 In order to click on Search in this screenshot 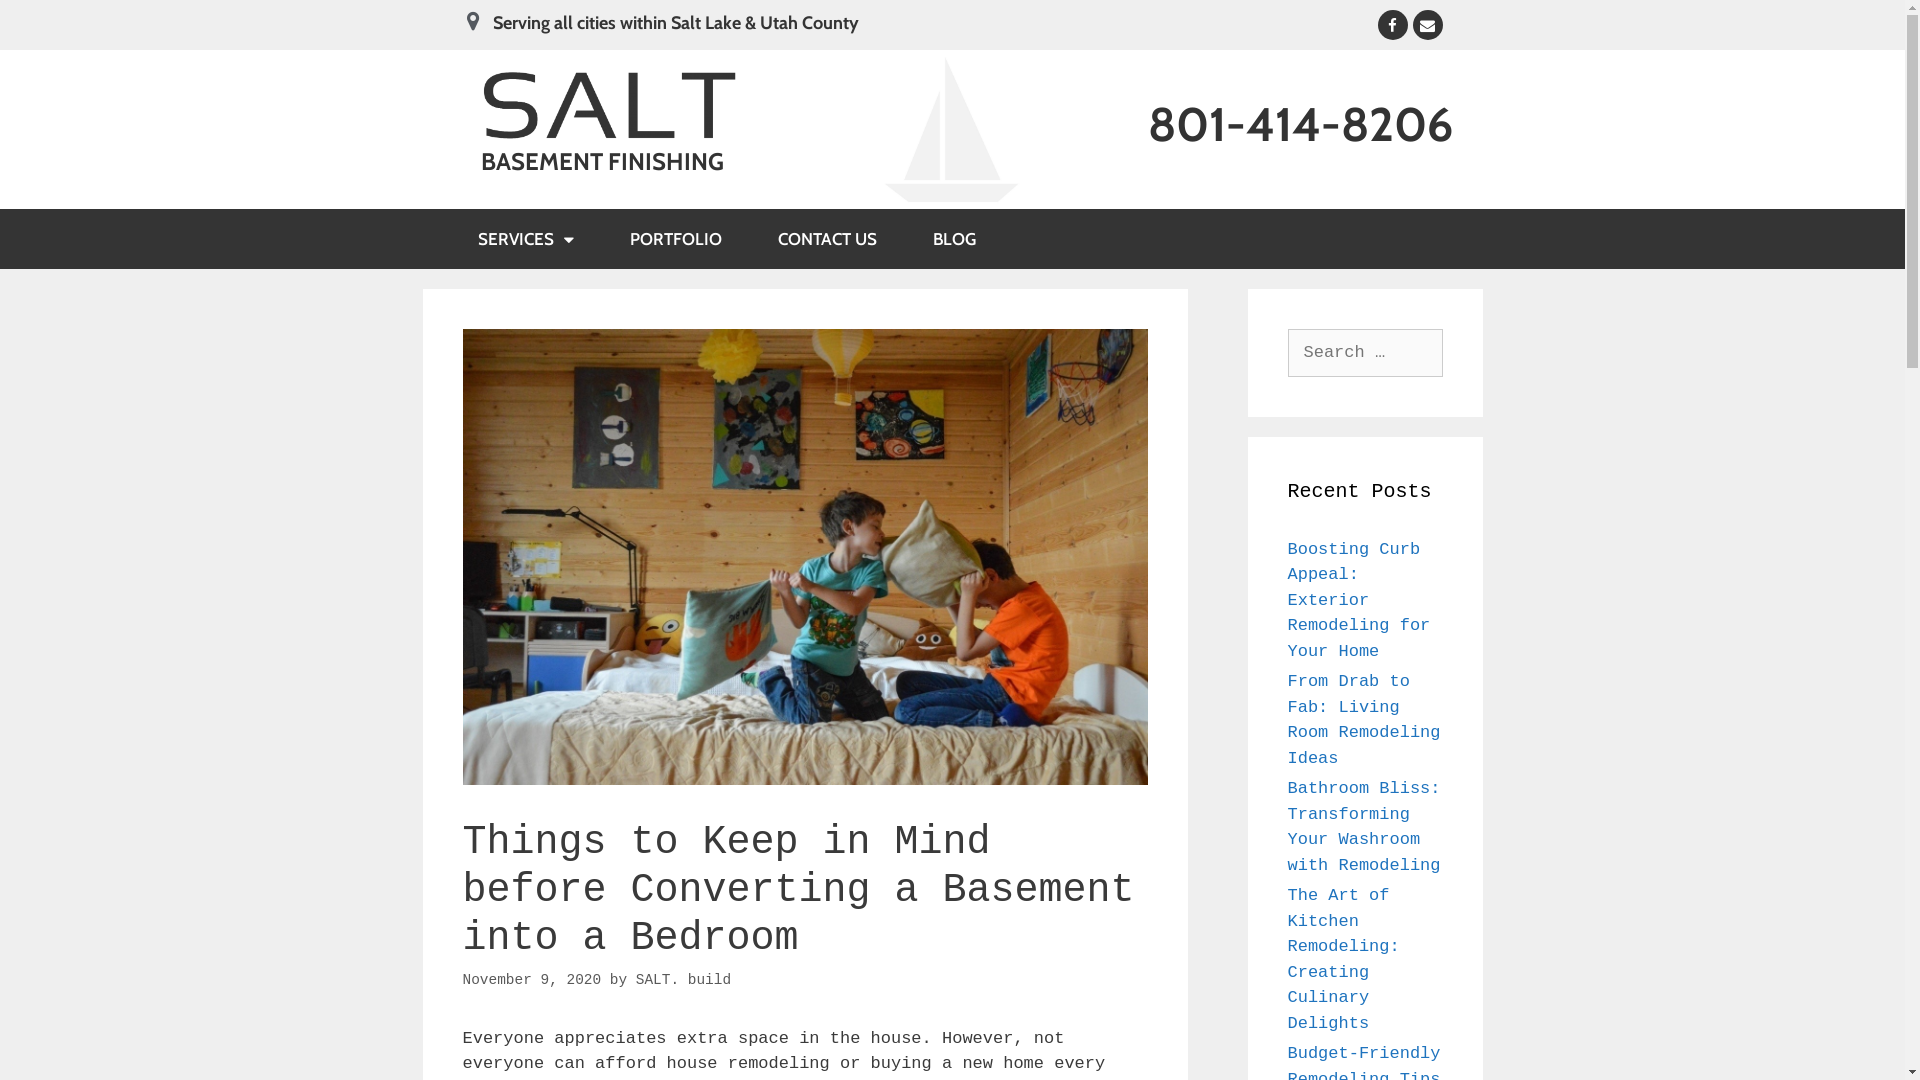, I will do `click(52, 24)`.